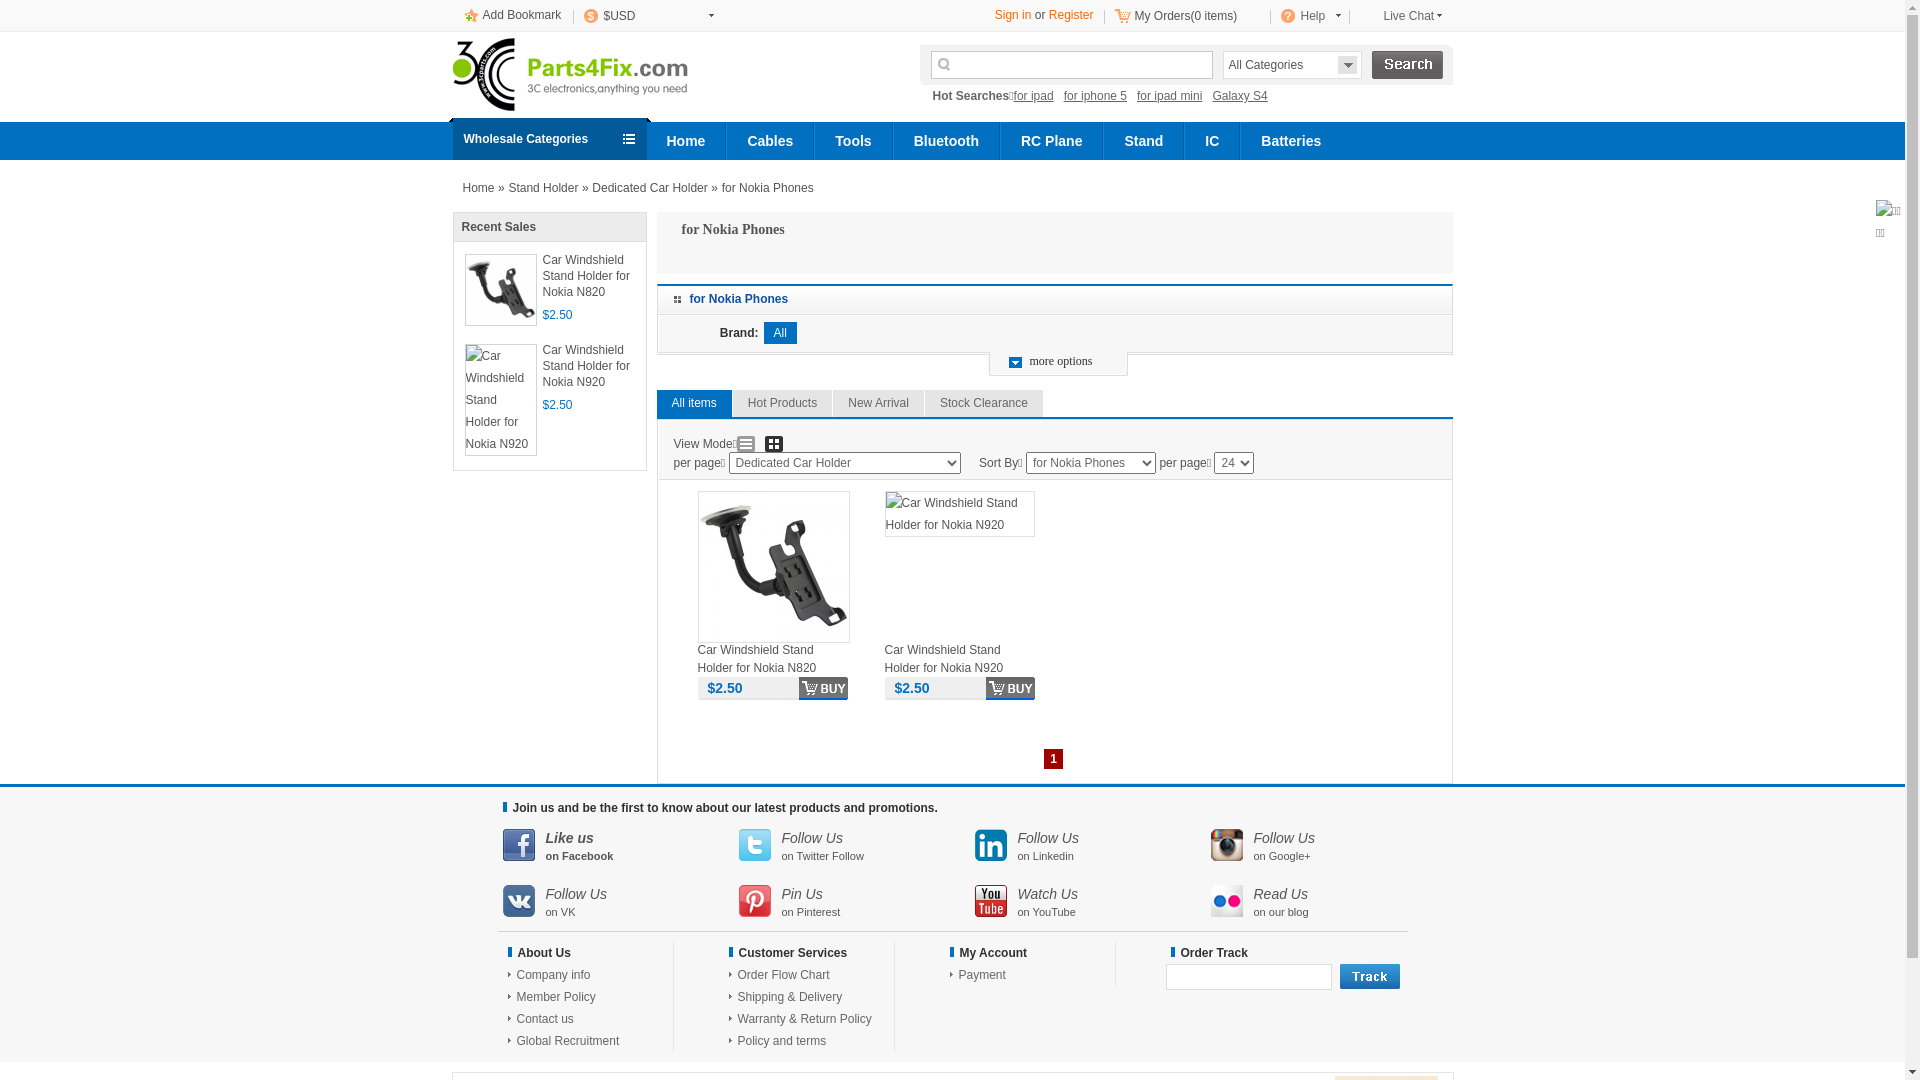  What do you see at coordinates (784, 975) in the screenshot?
I see `Order Flow Chart` at bounding box center [784, 975].